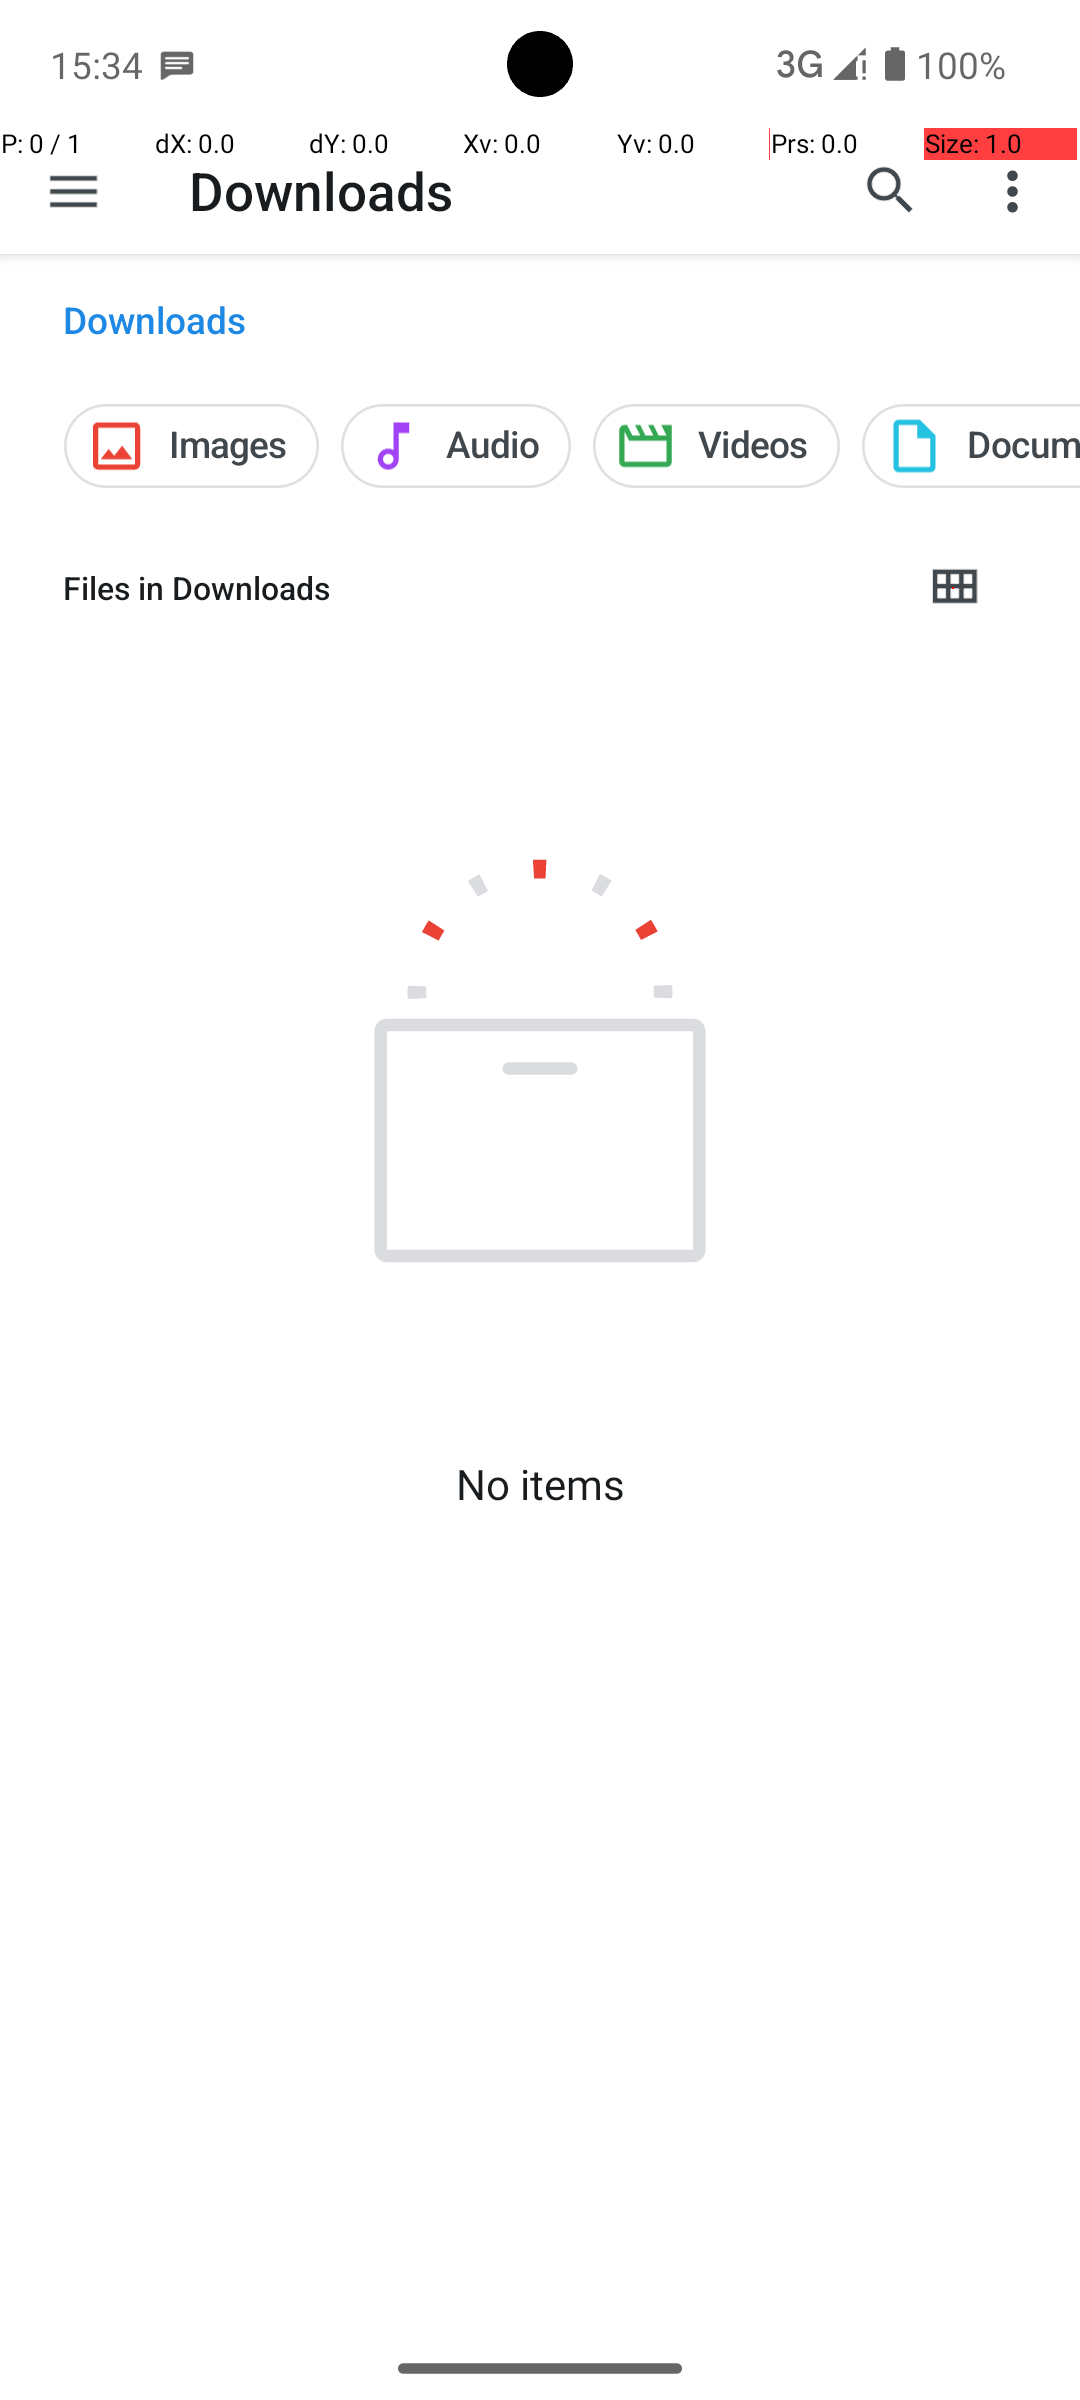  Describe the element at coordinates (321, 190) in the screenshot. I see `Downloads` at that location.